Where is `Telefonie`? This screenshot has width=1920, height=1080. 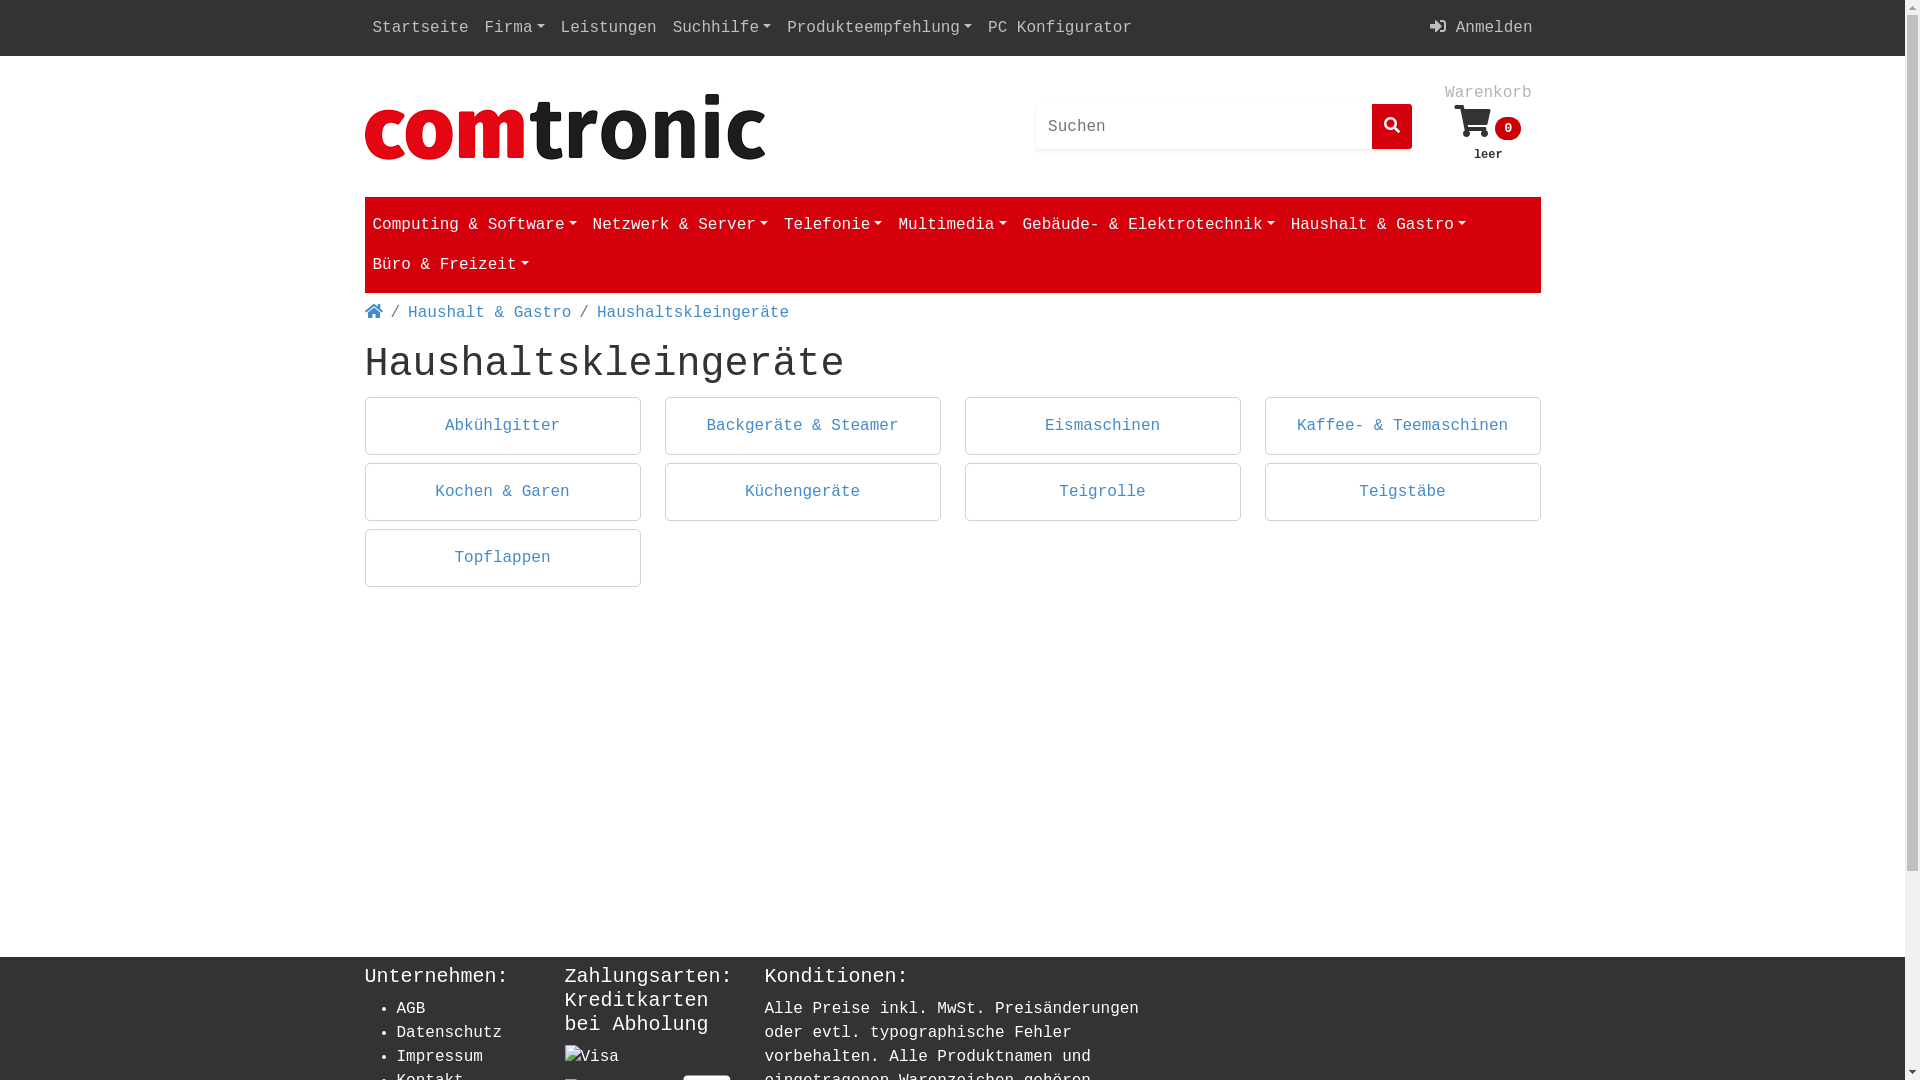
Telefonie is located at coordinates (834, 225).